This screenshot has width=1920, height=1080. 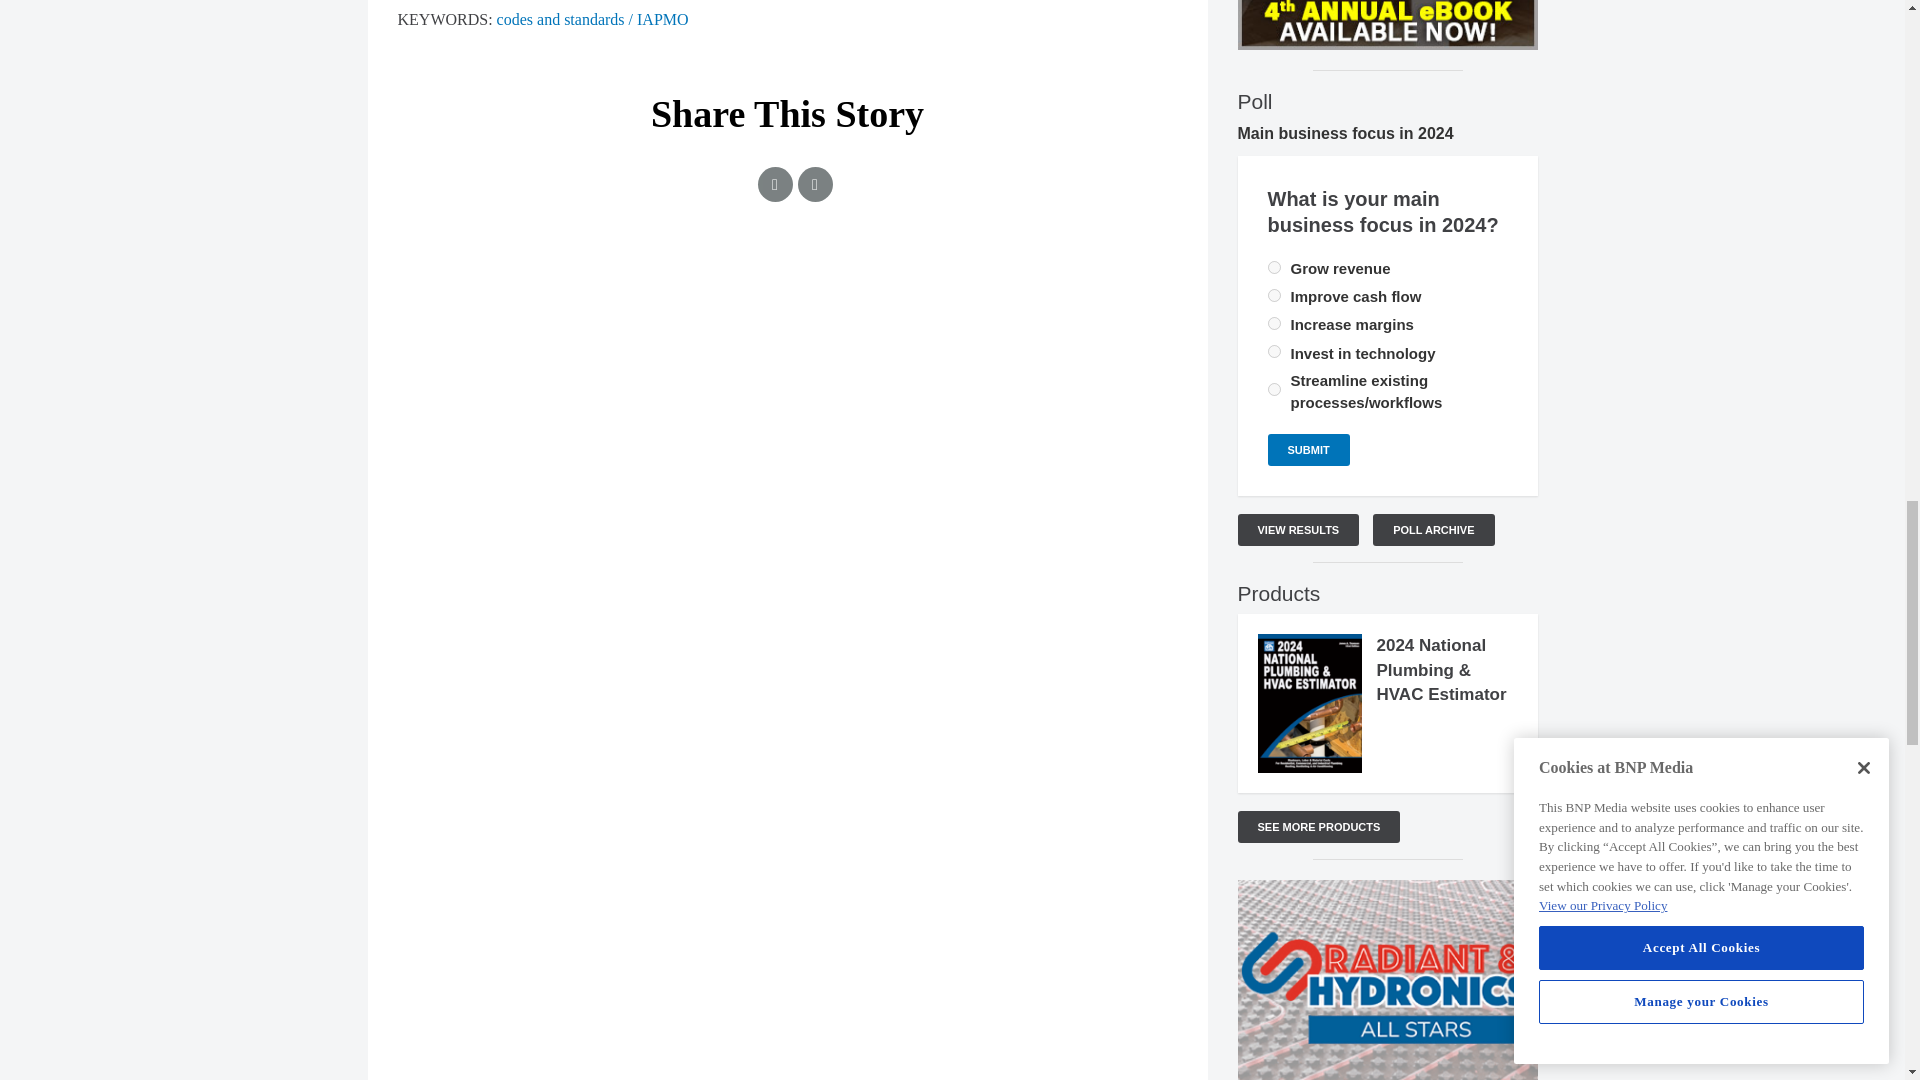 What do you see at coordinates (1274, 268) in the screenshot?
I see `319` at bounding box center [1274, 268].